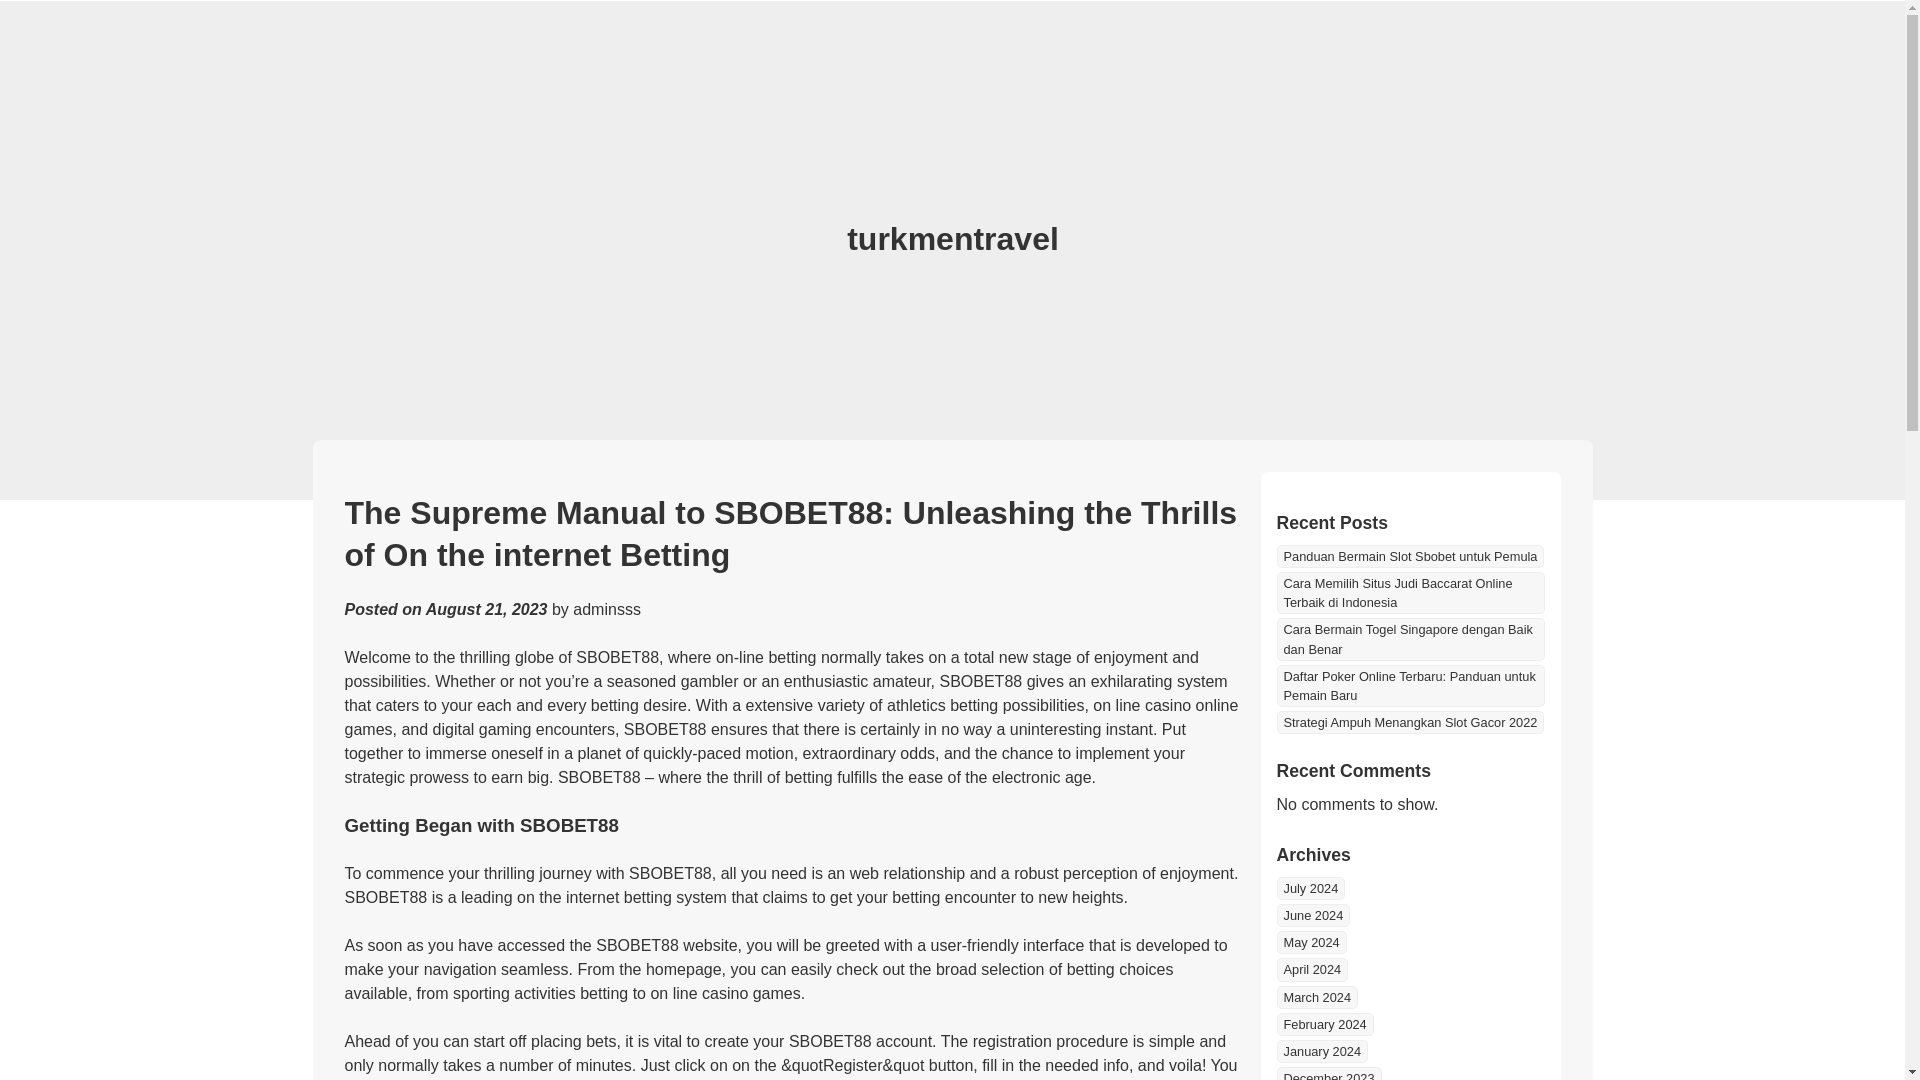 The width and height of the screenshot is (1920, 1080). What do you see at coordinates (1410, 722) in the screenshot?
I see `Strategi Ampuh Menangkan Slot Gacor 2022` at bounding box center [1410, 722].